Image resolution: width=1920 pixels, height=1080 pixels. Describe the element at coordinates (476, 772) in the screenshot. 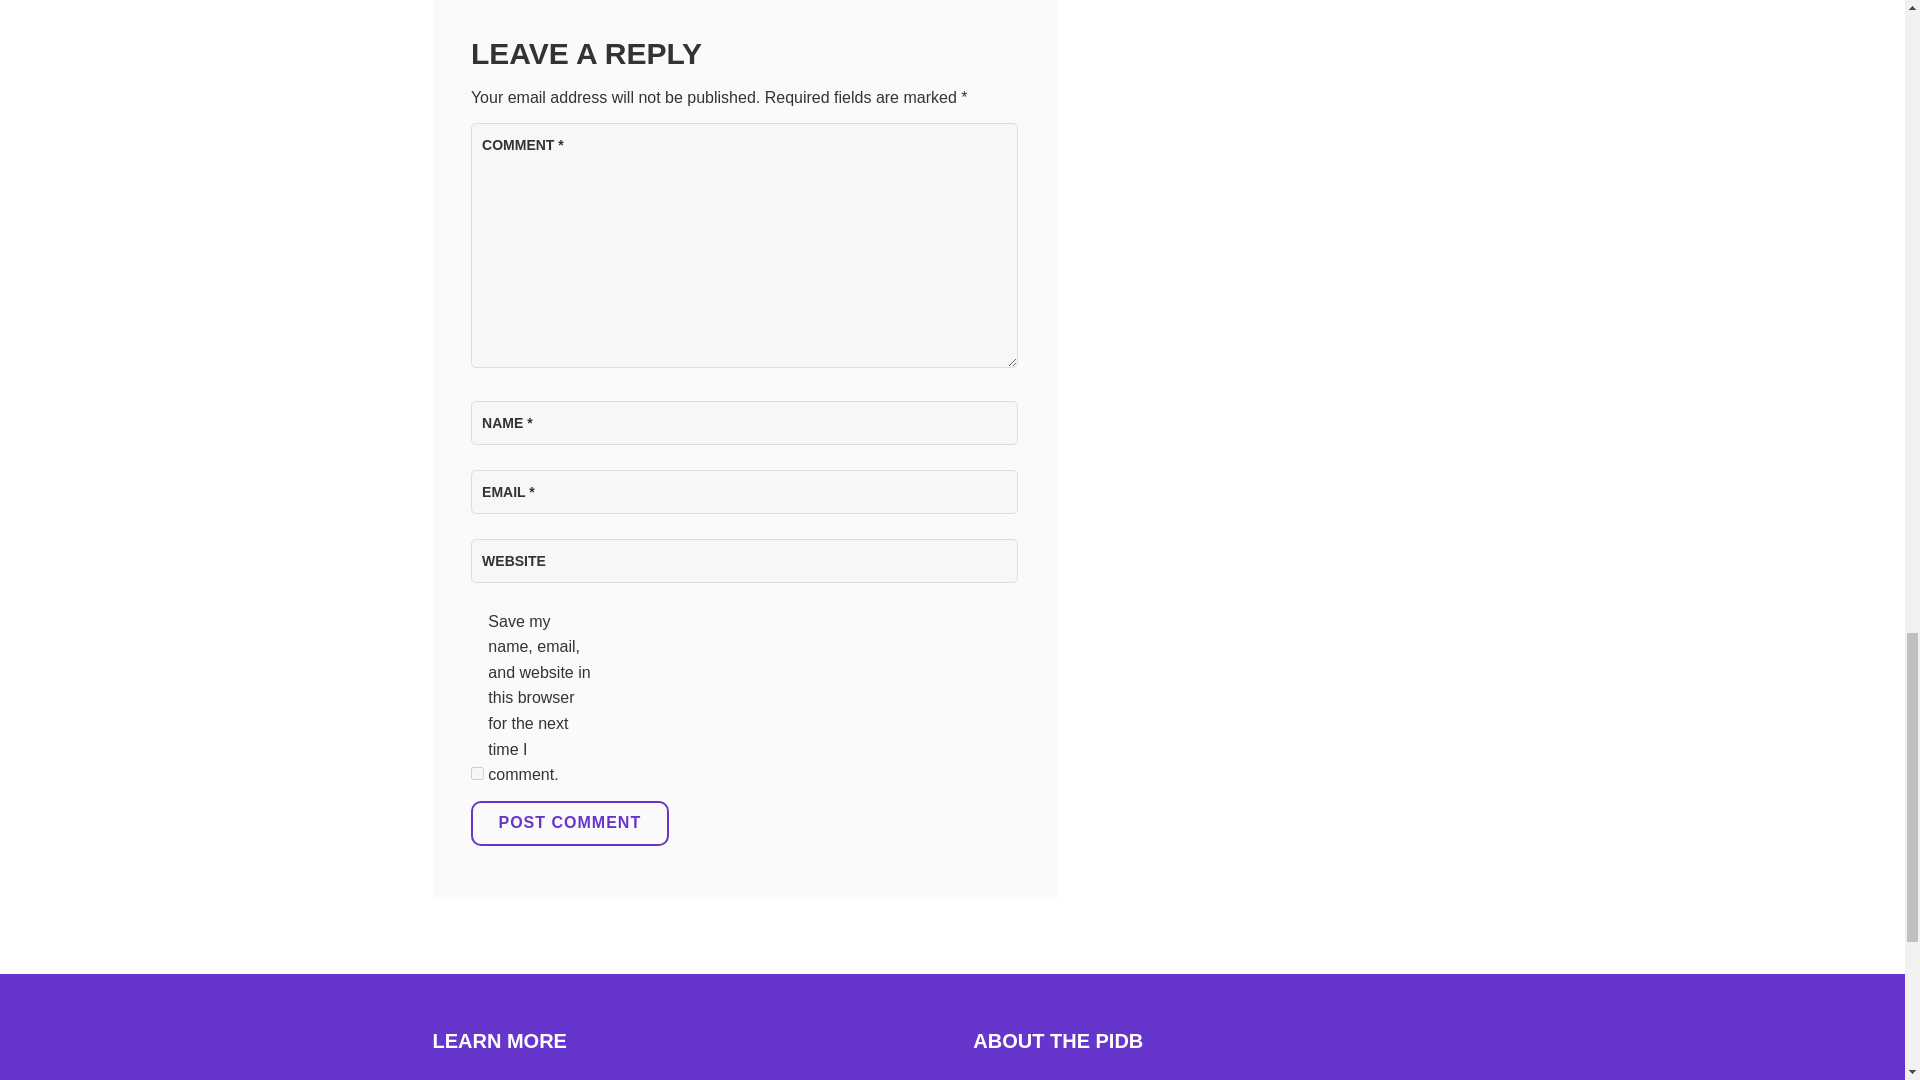

I see `yes` at that location.